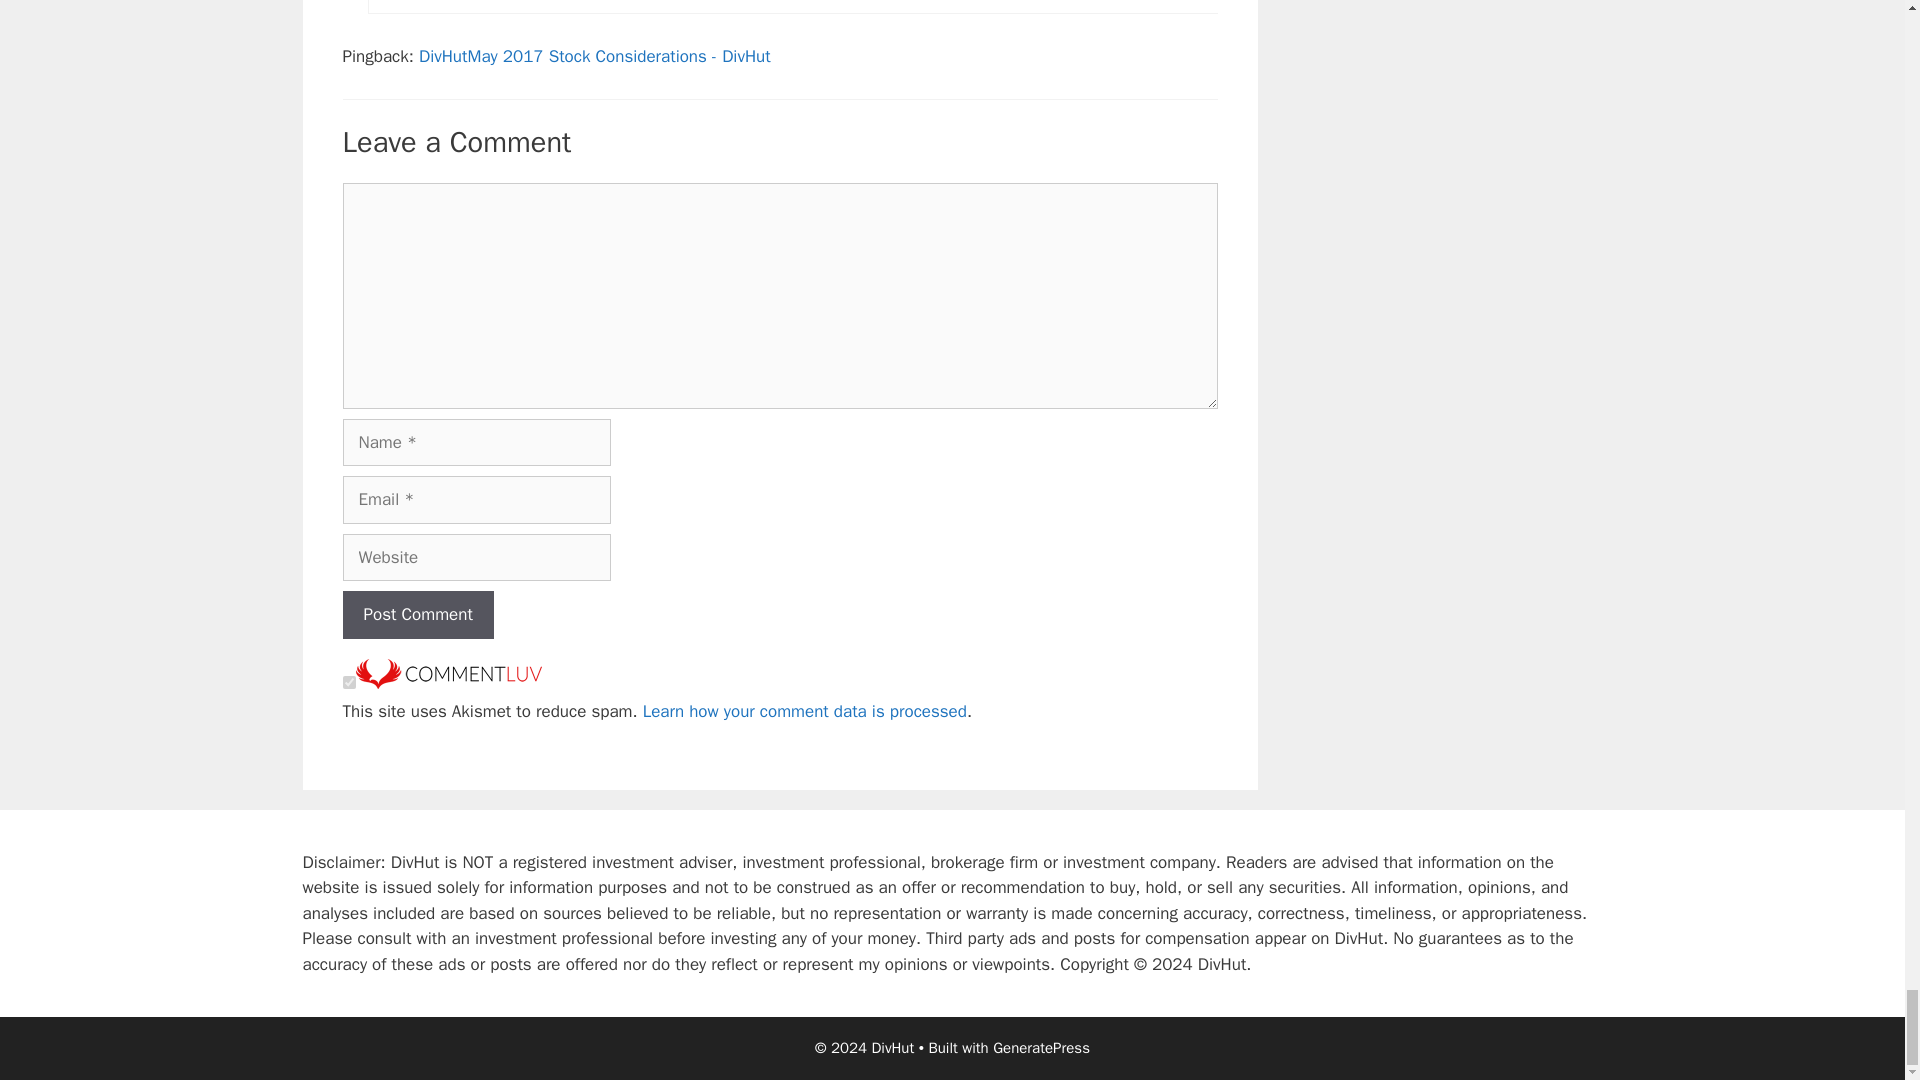 Image resolution: width=1920 pixels, height=1080 pixels. I want to click on on, so click(348, 682).